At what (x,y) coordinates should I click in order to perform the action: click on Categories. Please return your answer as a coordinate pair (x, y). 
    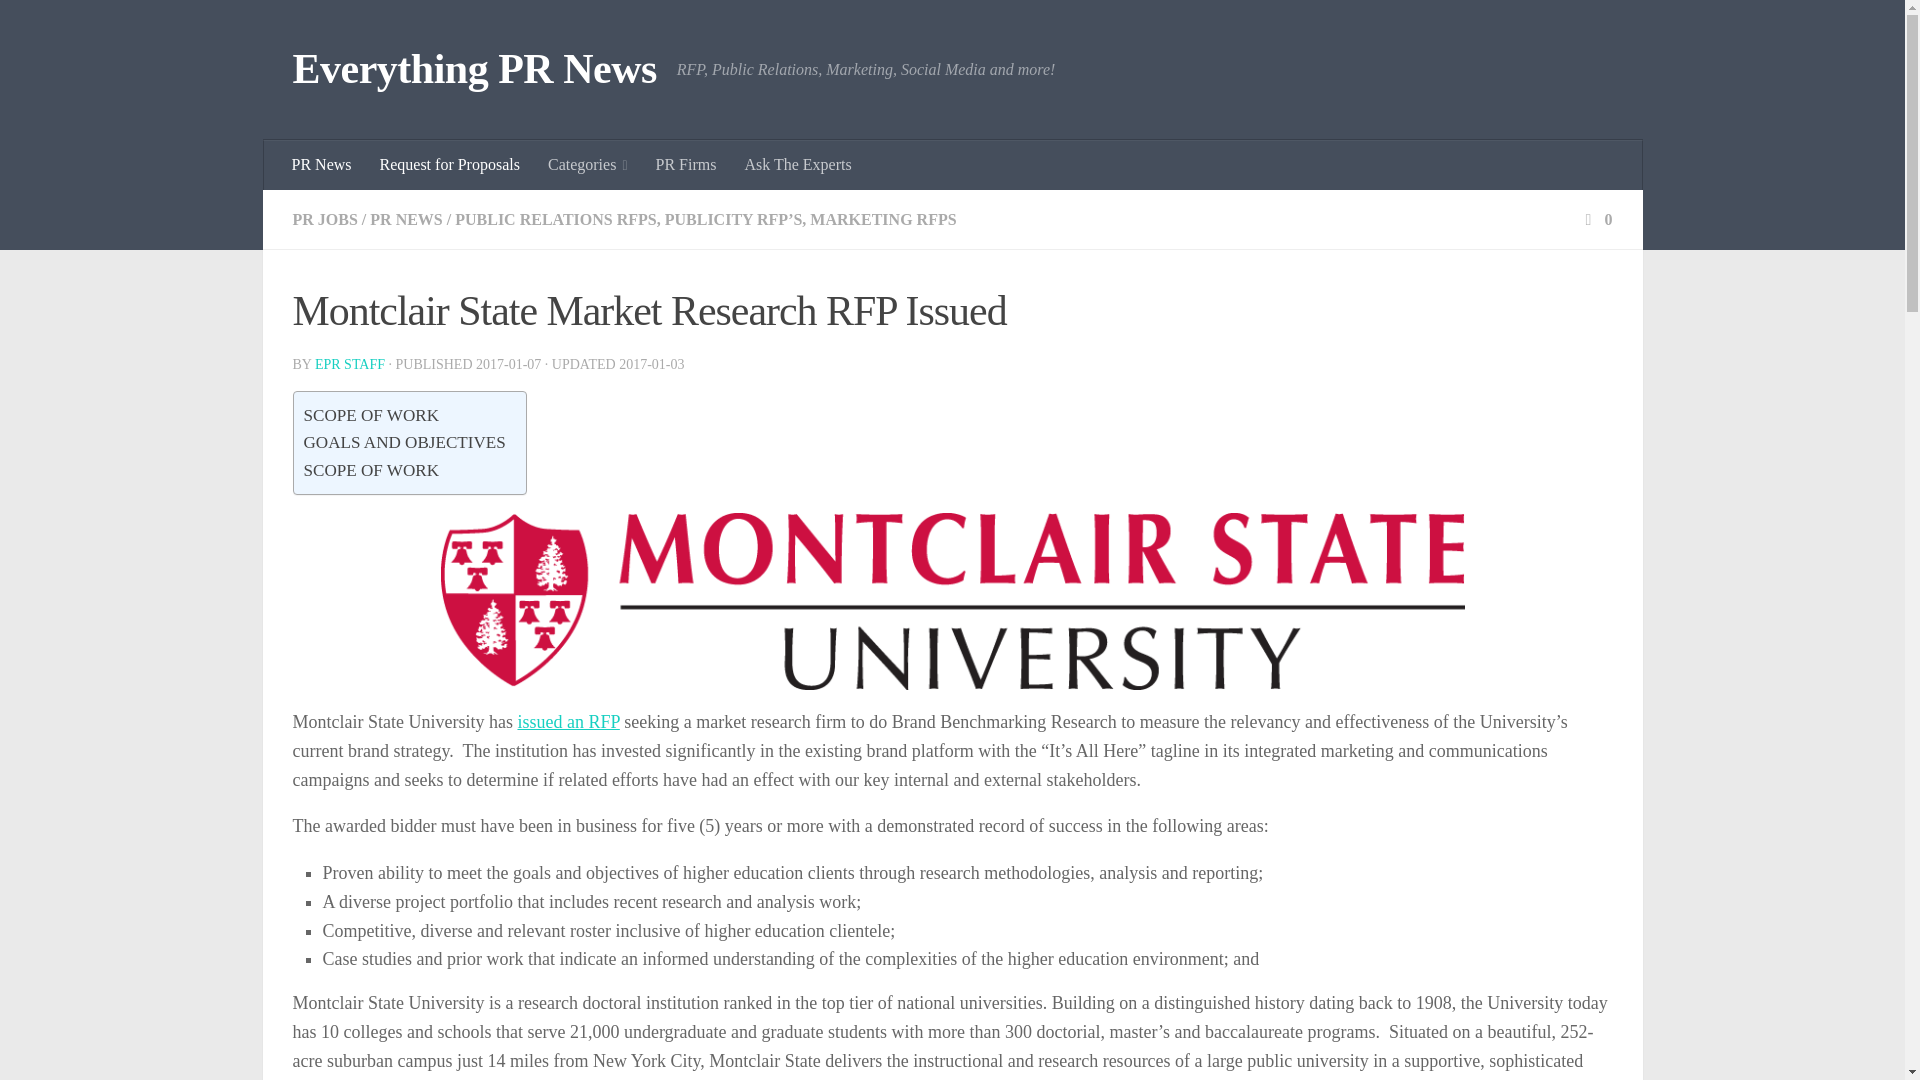
    Looking at the image, I should click on (587, 165).